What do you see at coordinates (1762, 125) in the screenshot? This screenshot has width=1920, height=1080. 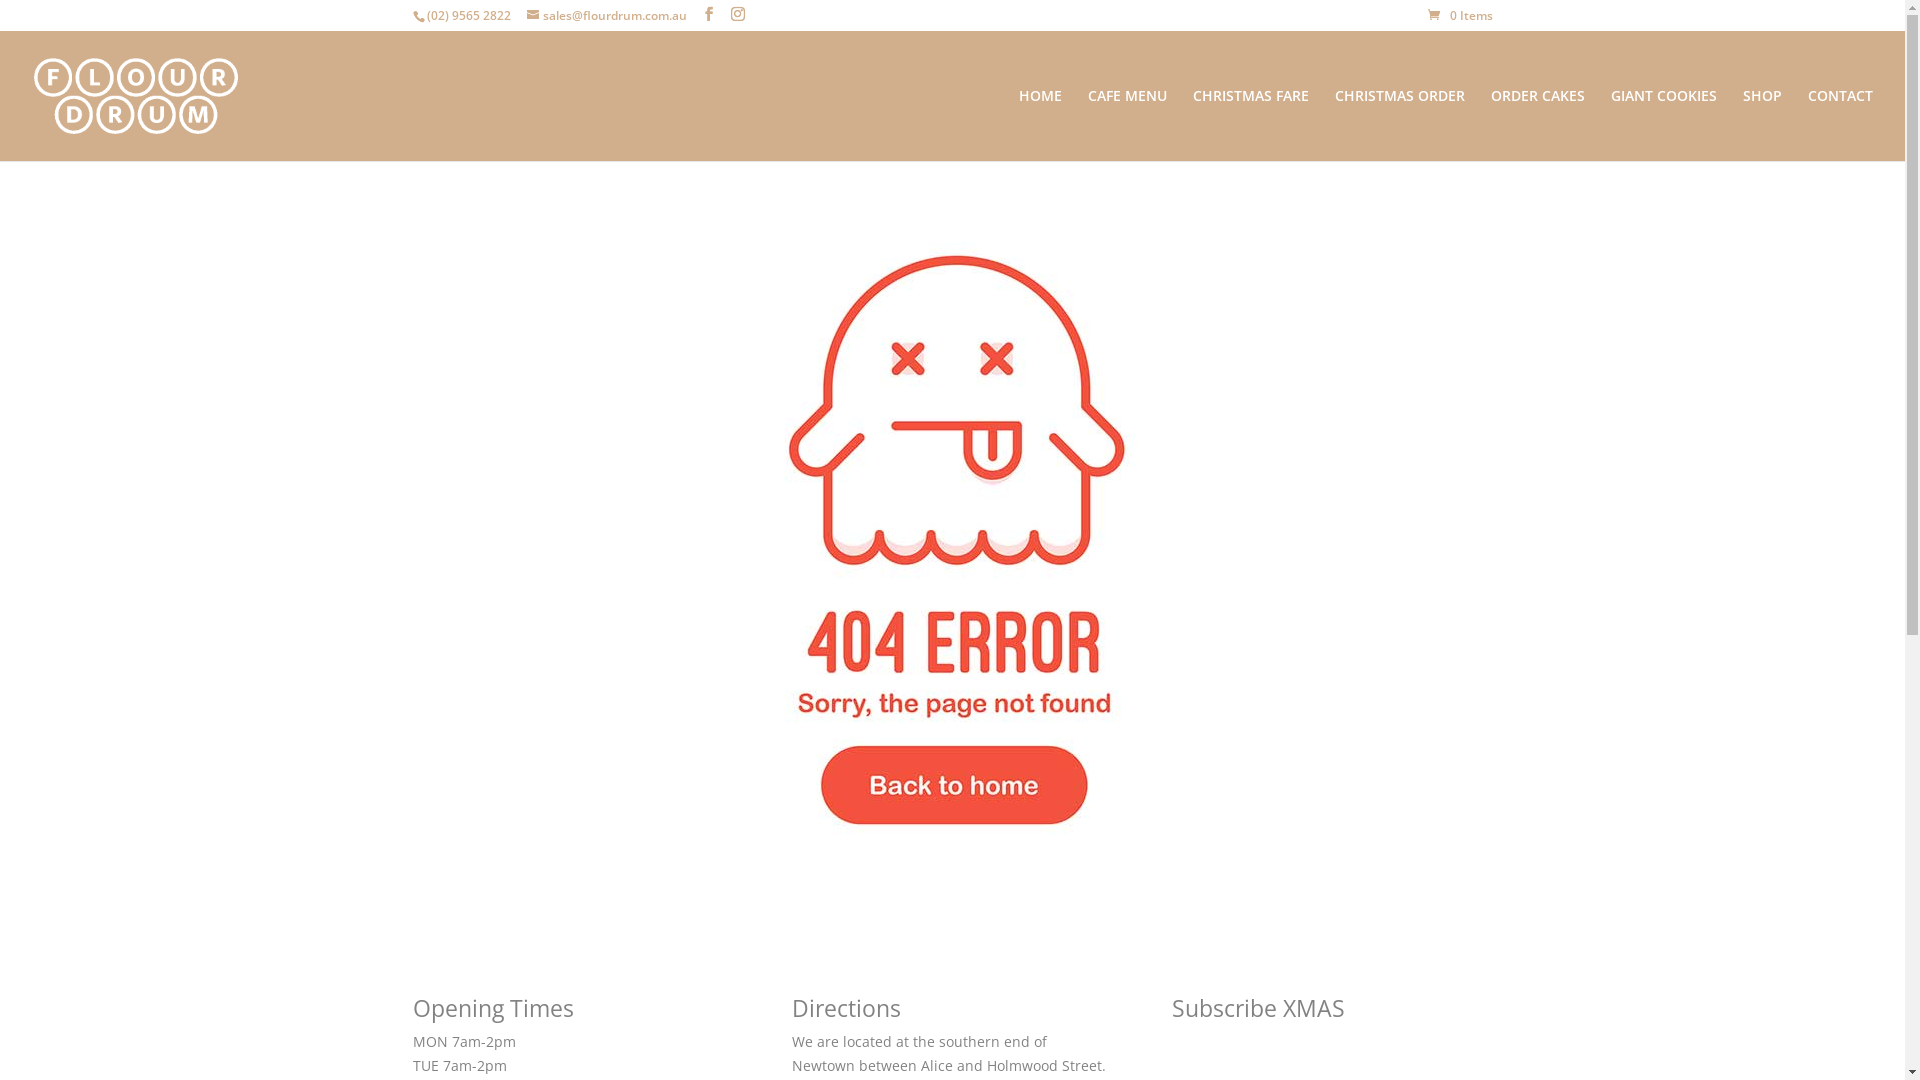 I see `SHOP` at bounding box center [1762, 125].